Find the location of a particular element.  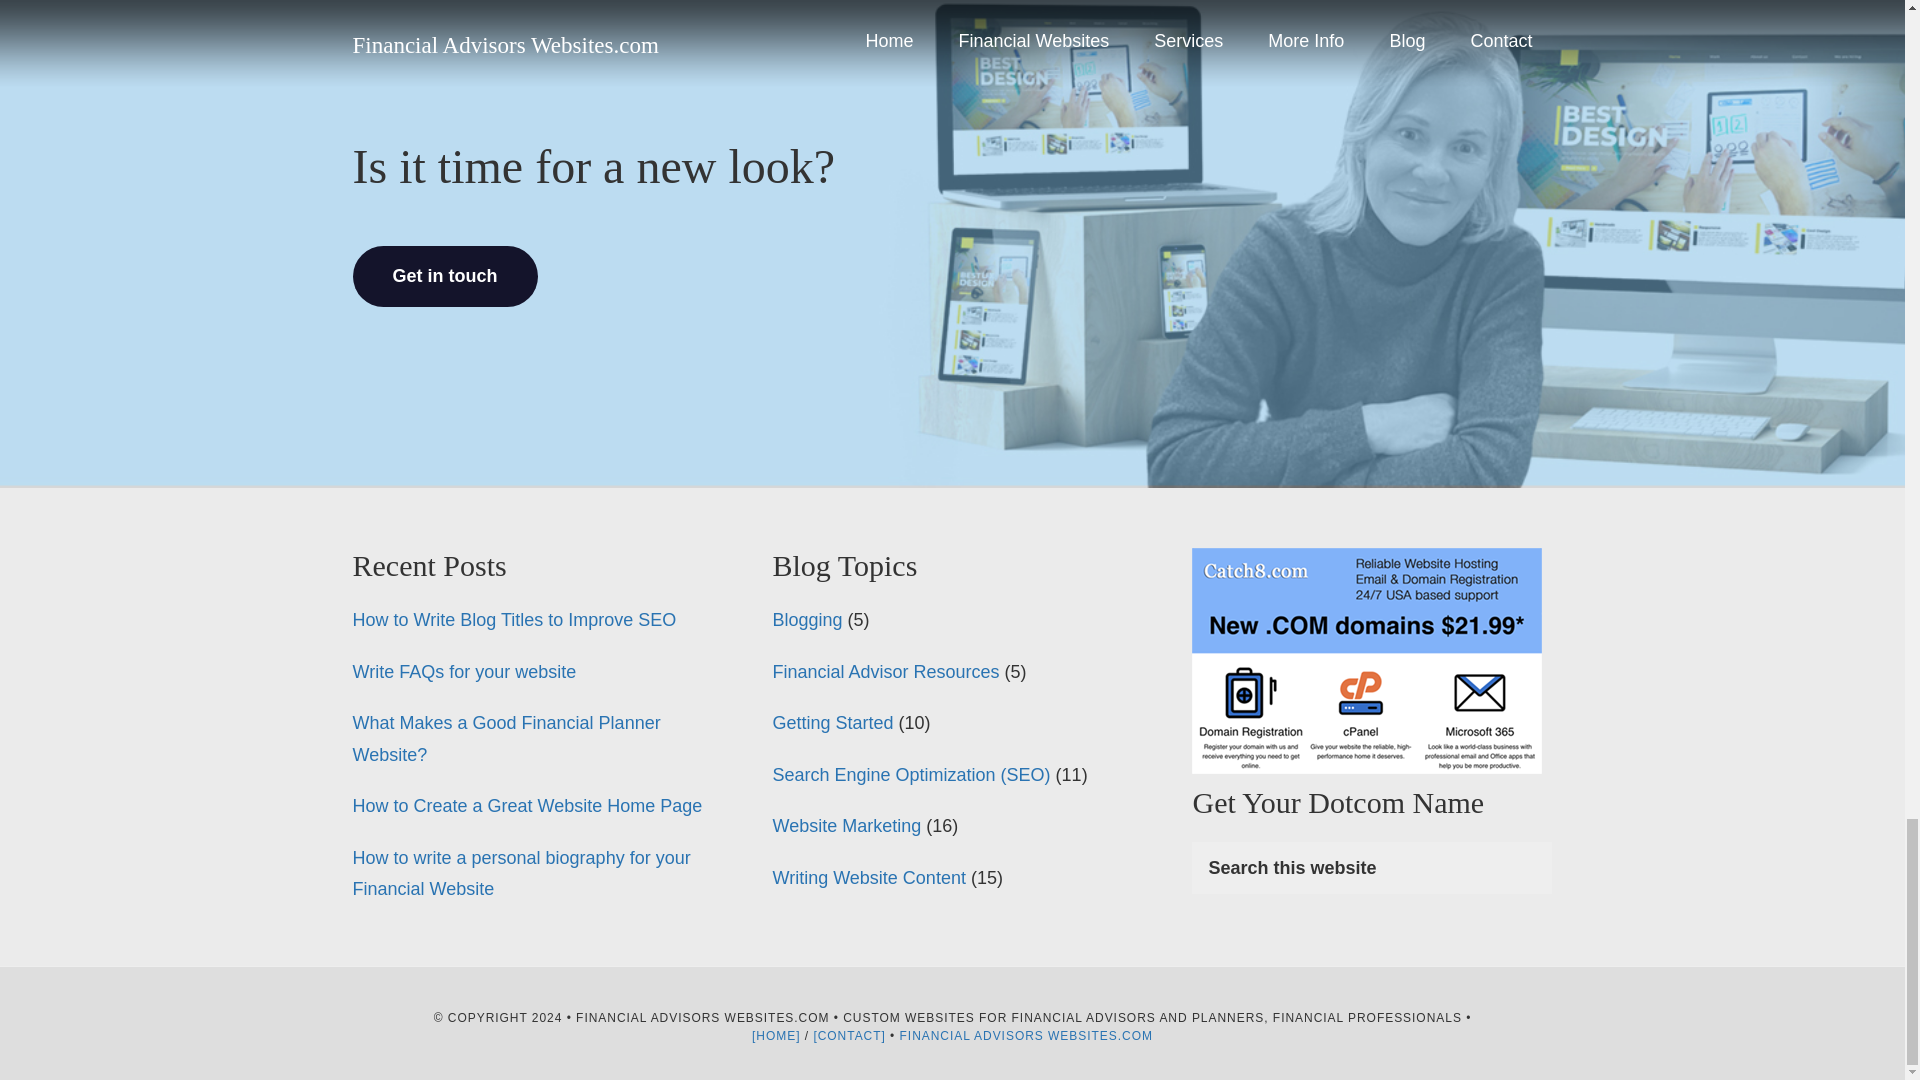

Financial Advisor Resources is located at coordinates (884, 672).